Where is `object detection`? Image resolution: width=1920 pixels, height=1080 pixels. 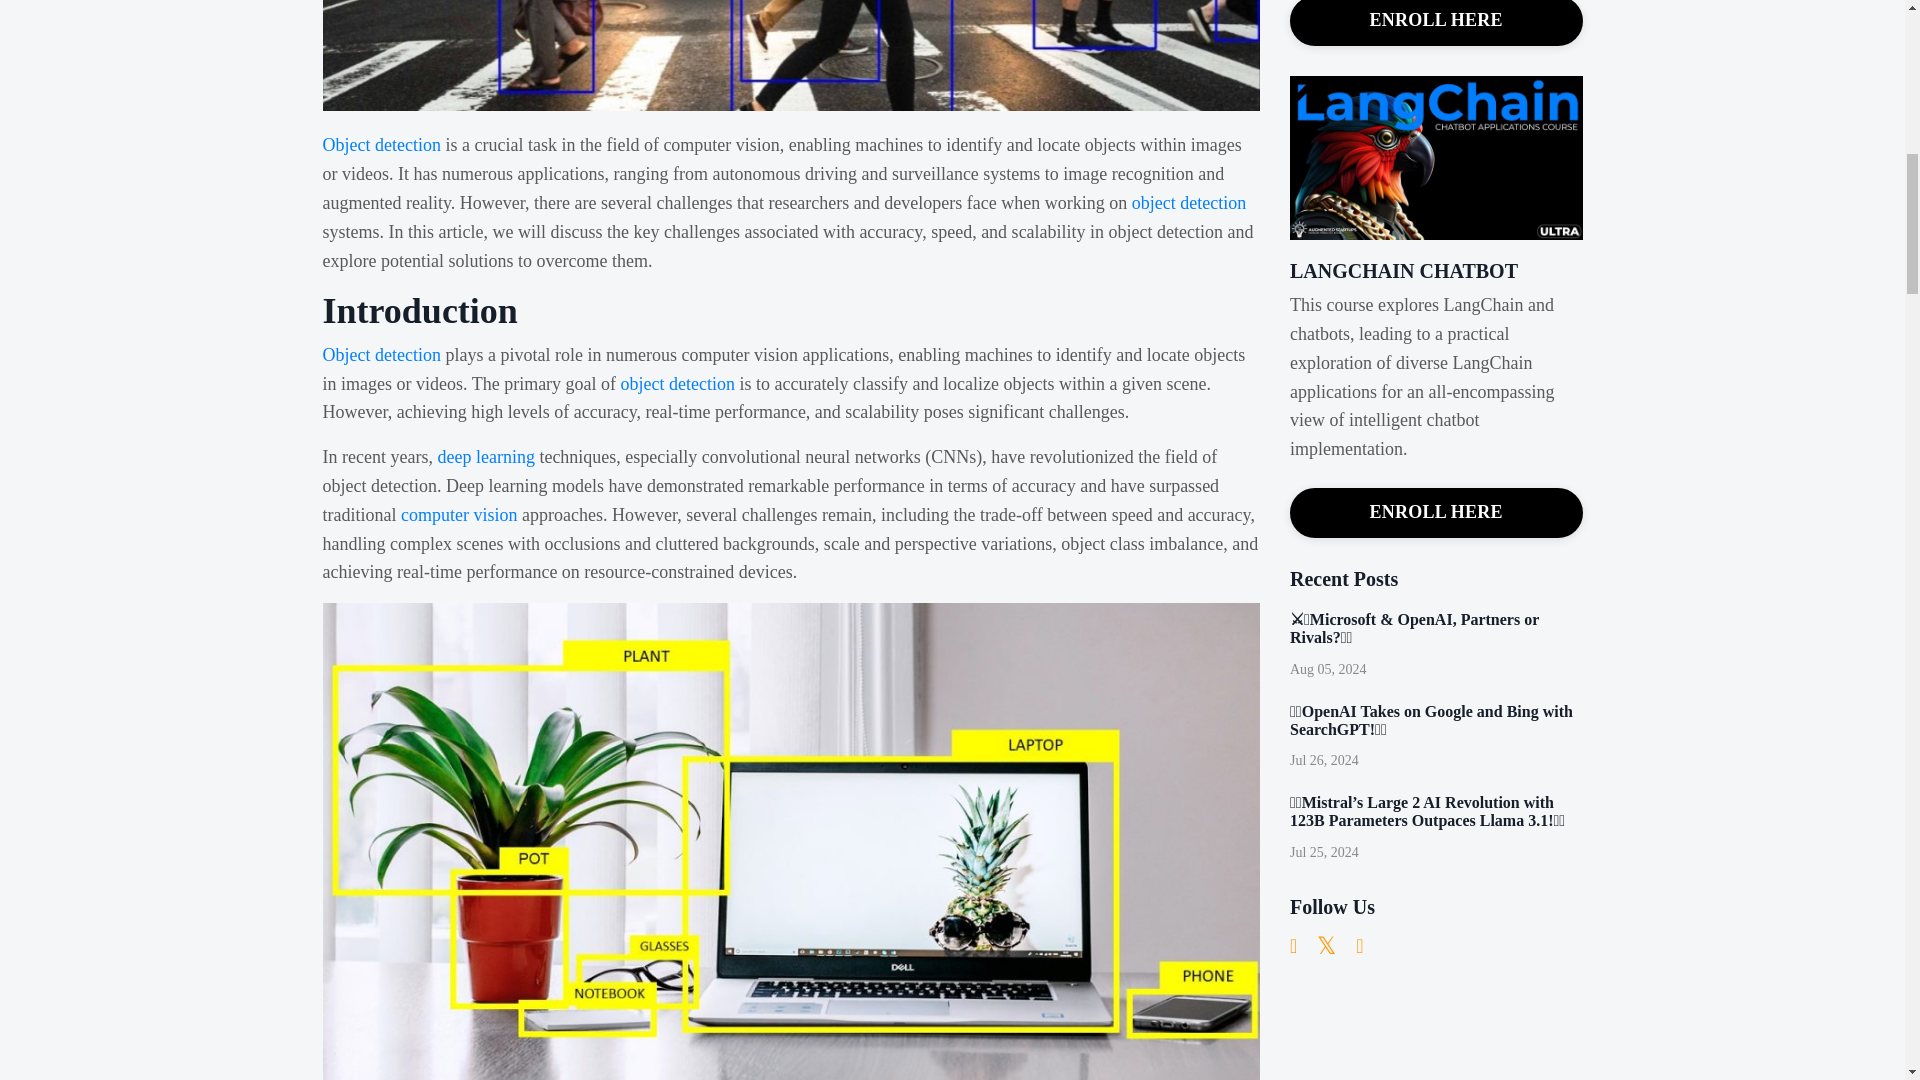 object detection is located at coordinates (1189, 202).